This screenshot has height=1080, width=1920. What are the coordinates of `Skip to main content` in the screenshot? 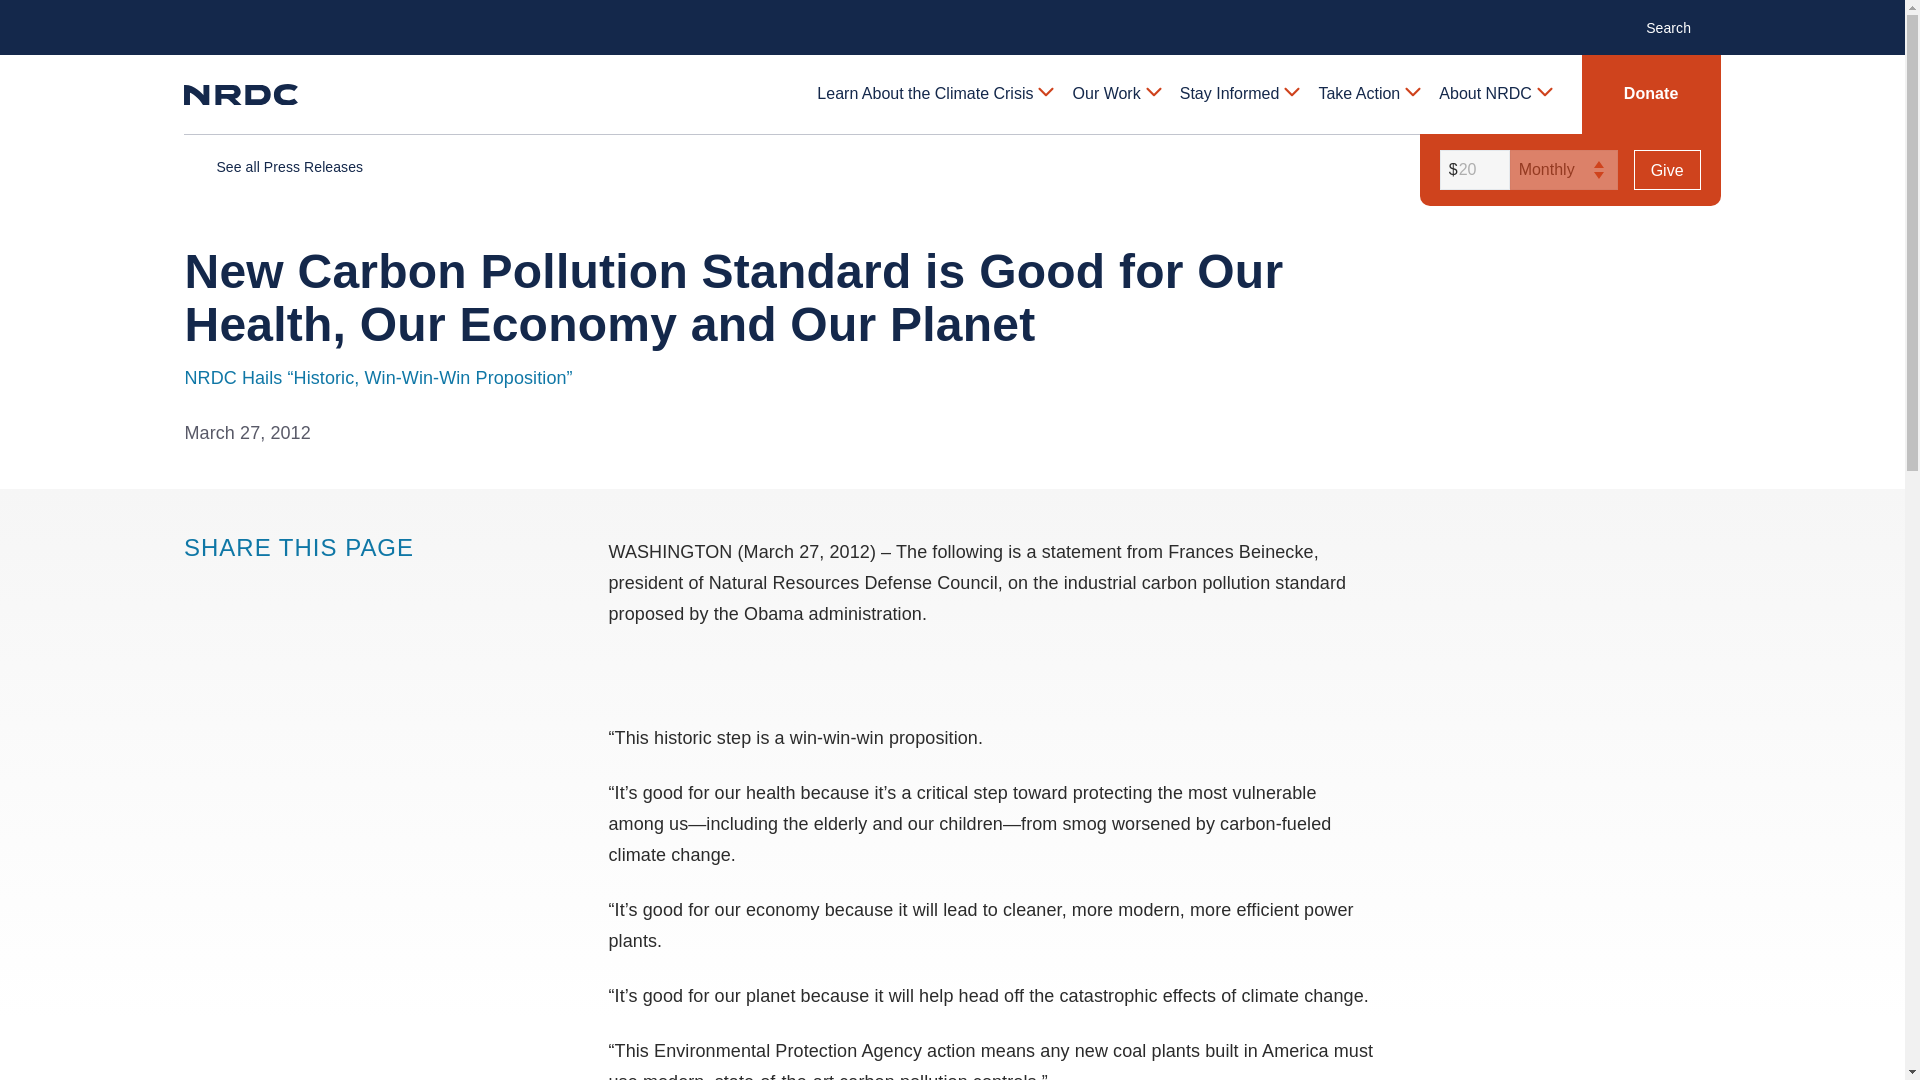 It's located at (951, 16).